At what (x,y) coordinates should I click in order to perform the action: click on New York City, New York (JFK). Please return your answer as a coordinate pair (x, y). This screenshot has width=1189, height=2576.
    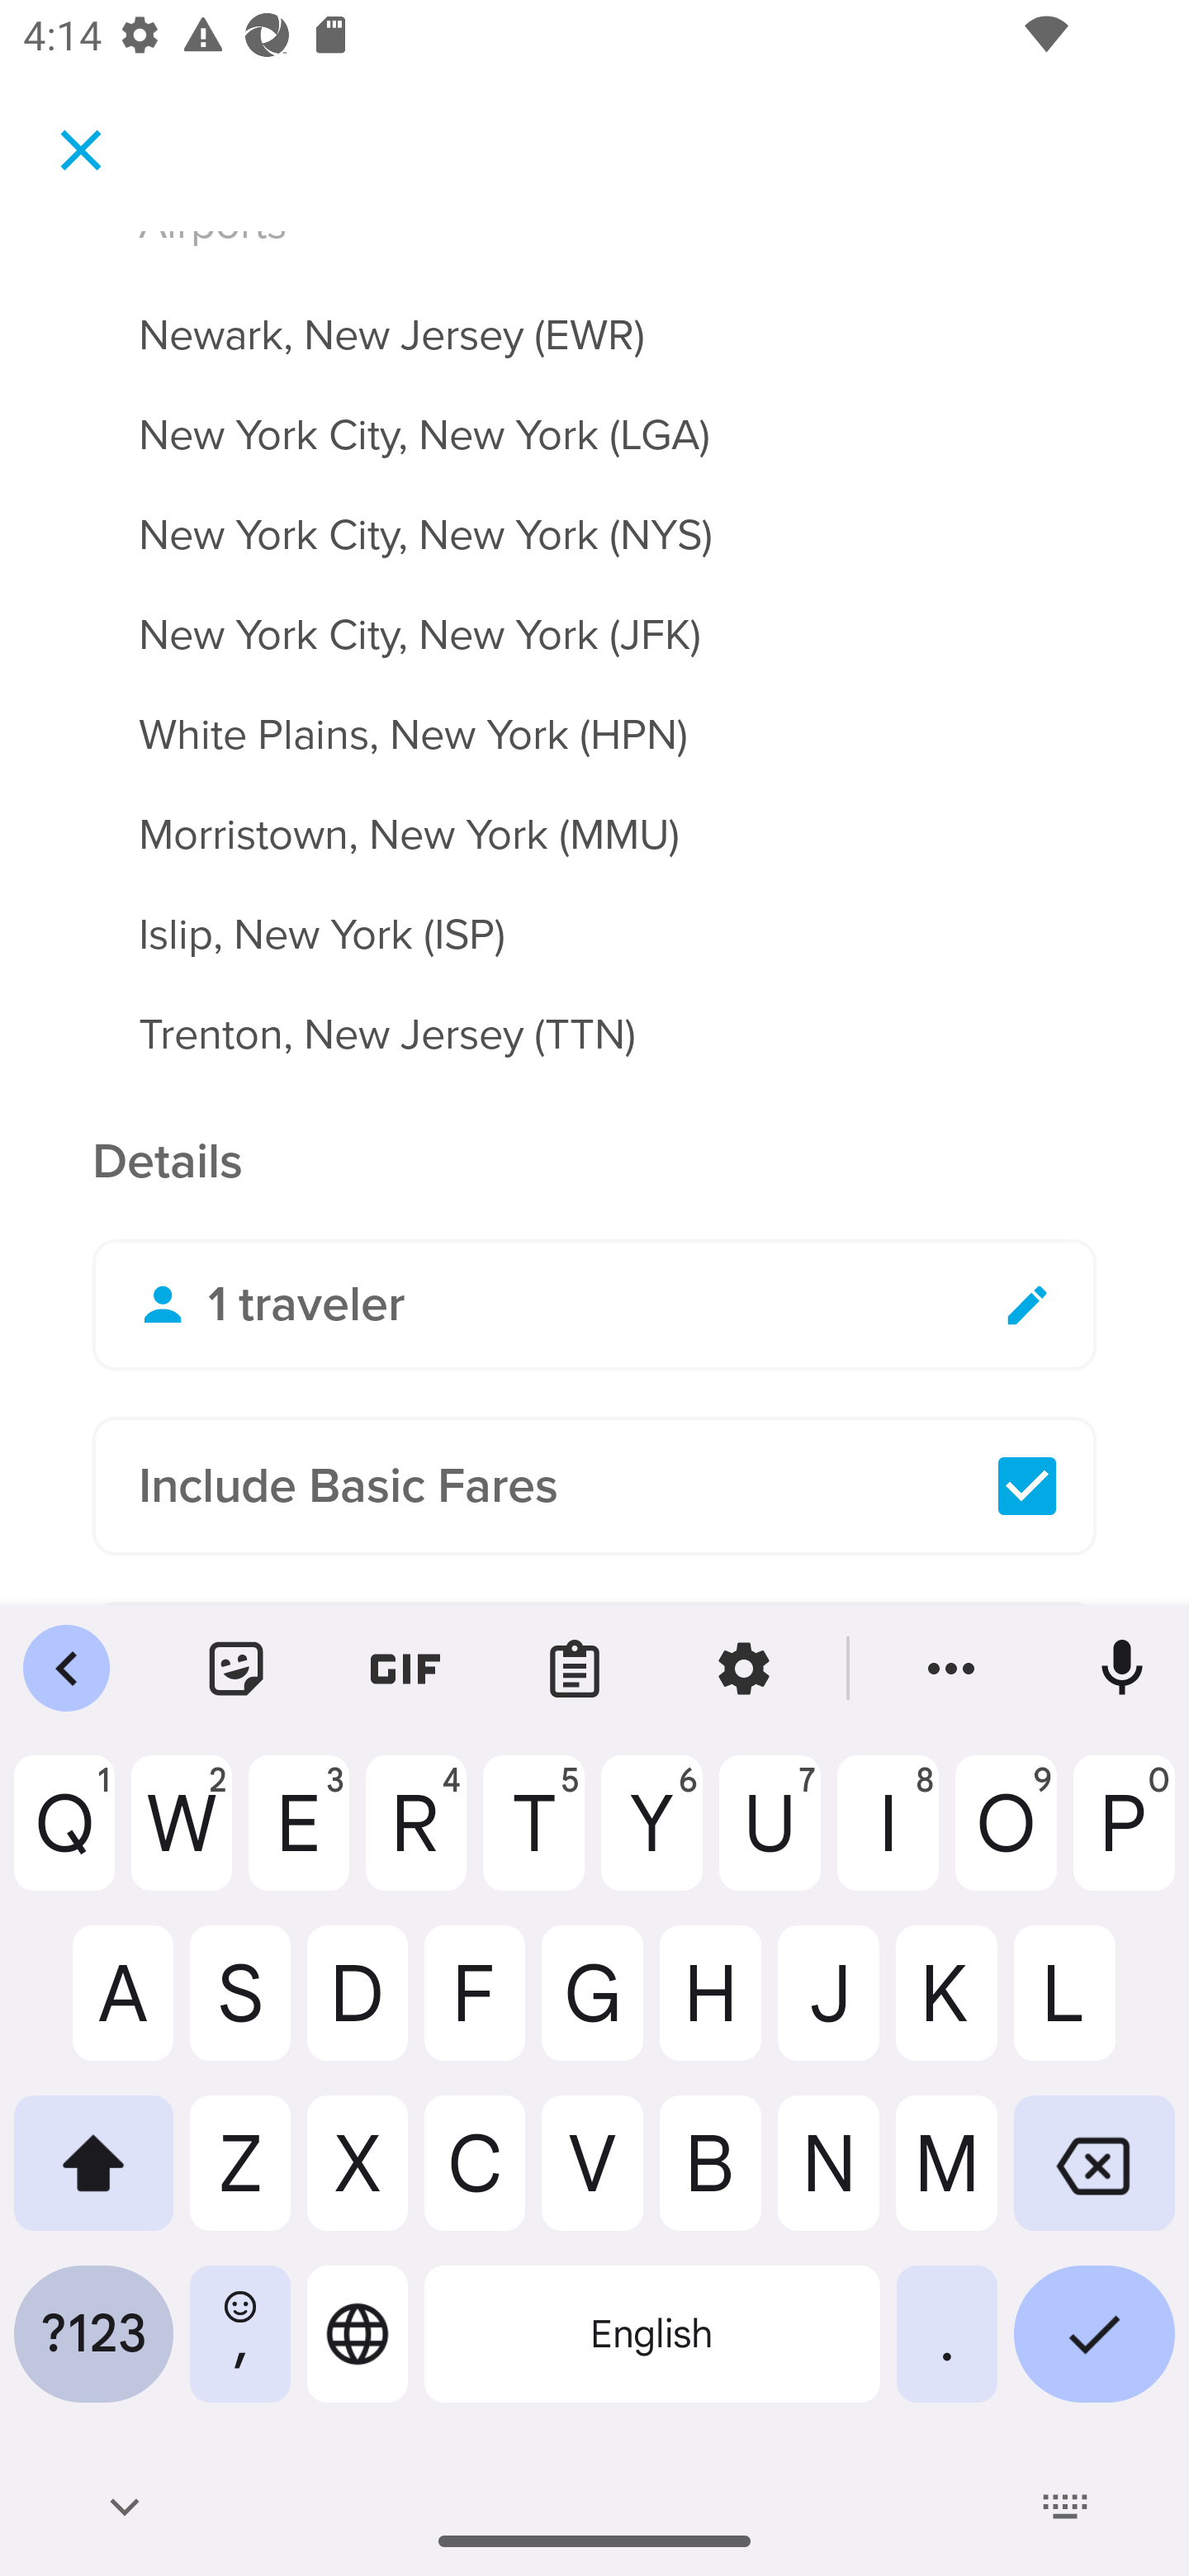
    Looking at the image, I should click on (594, 617).